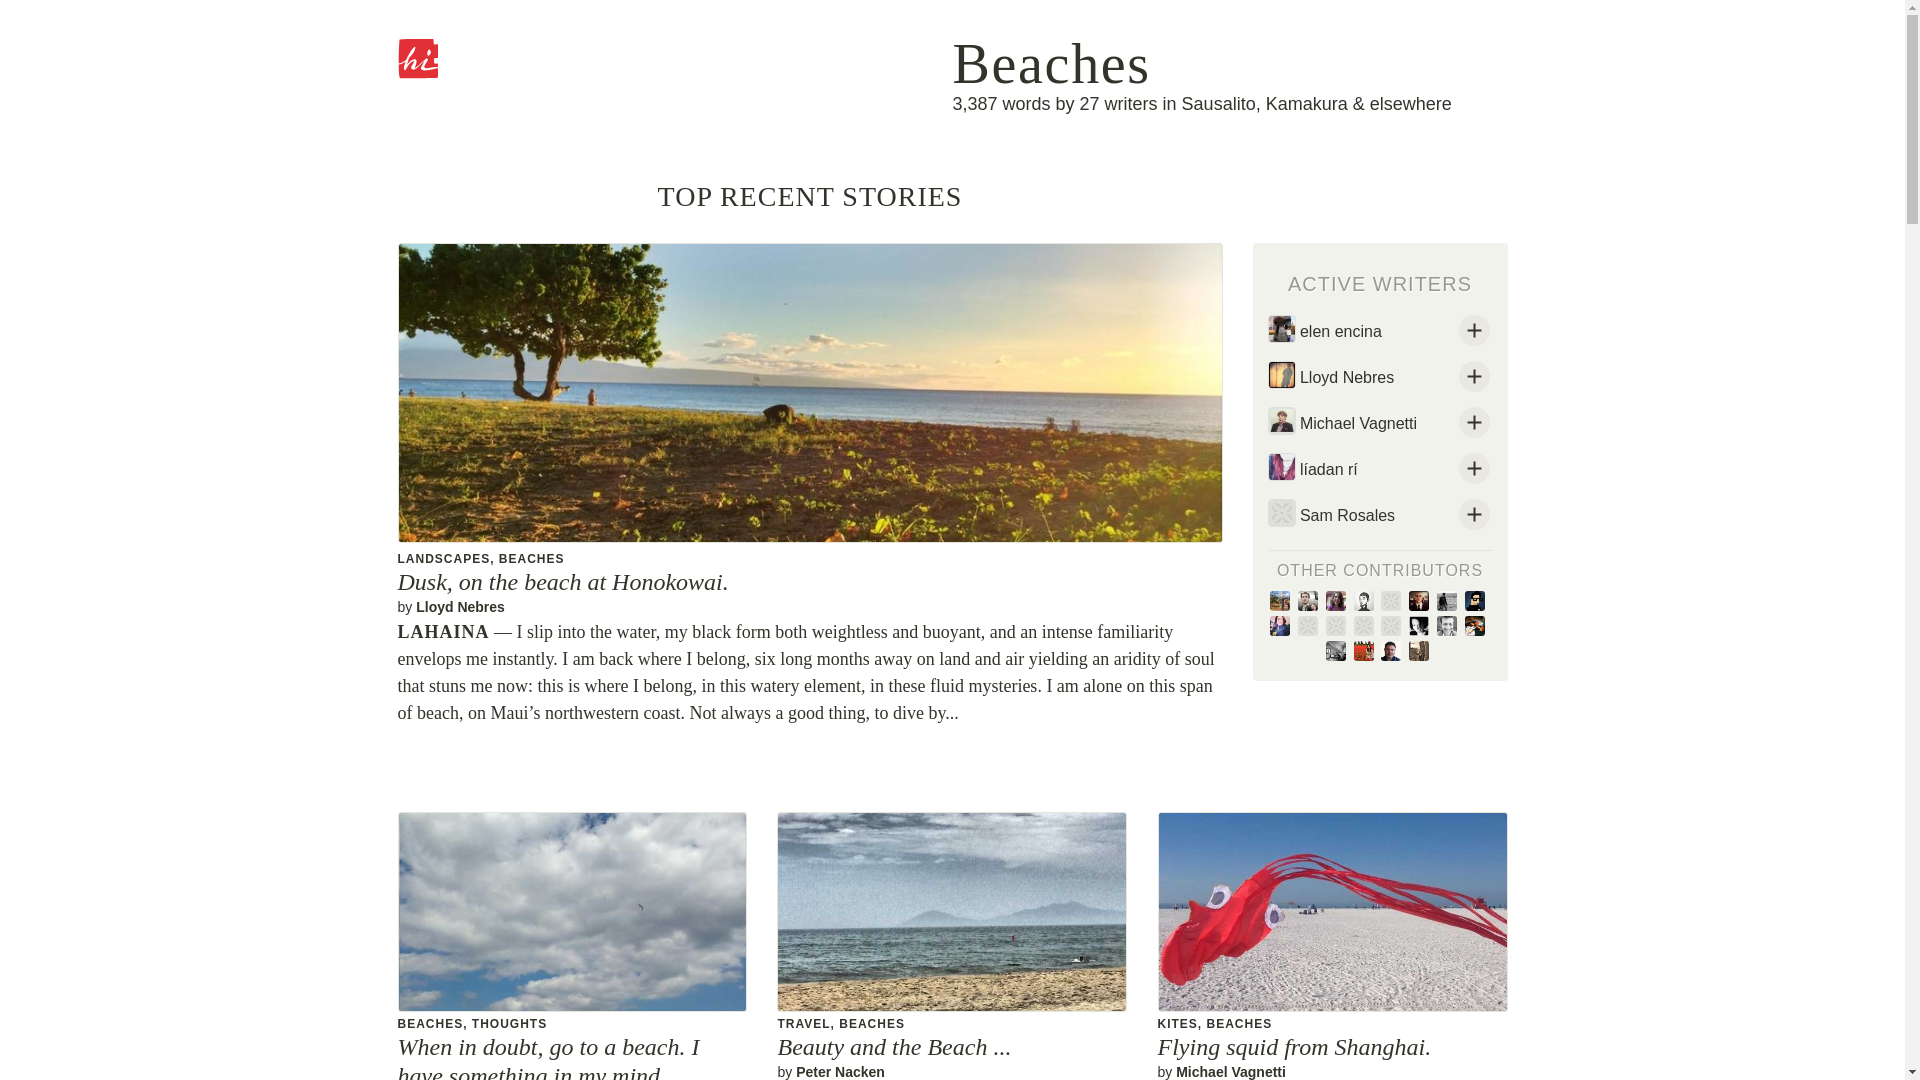 Image resolution: width=1920 pixels, height=1080 pixels. What do you see at coordinates (1340, 627) in the screenshot?
I see `Peter Nacken` at bounding box center [1340, 627].